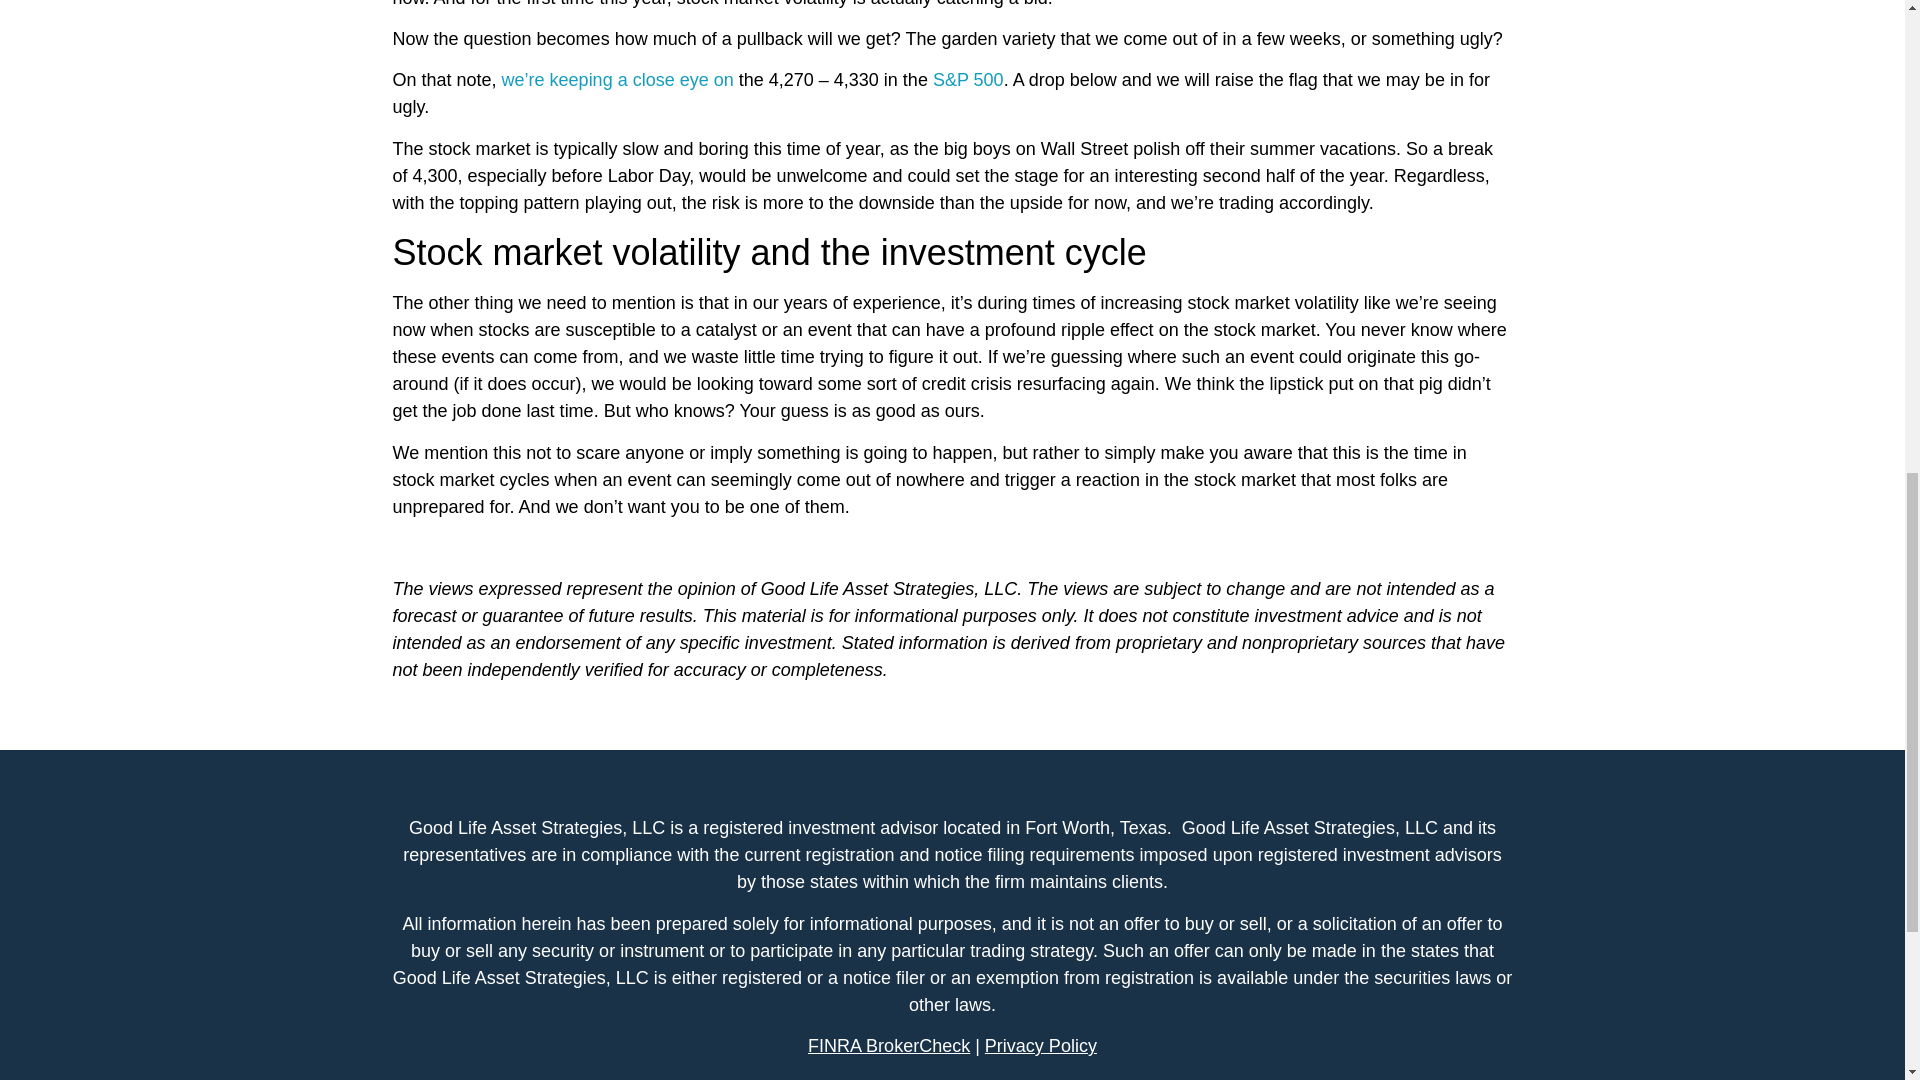  I want to click on  Privacy Policy, so click(1038, 1046).